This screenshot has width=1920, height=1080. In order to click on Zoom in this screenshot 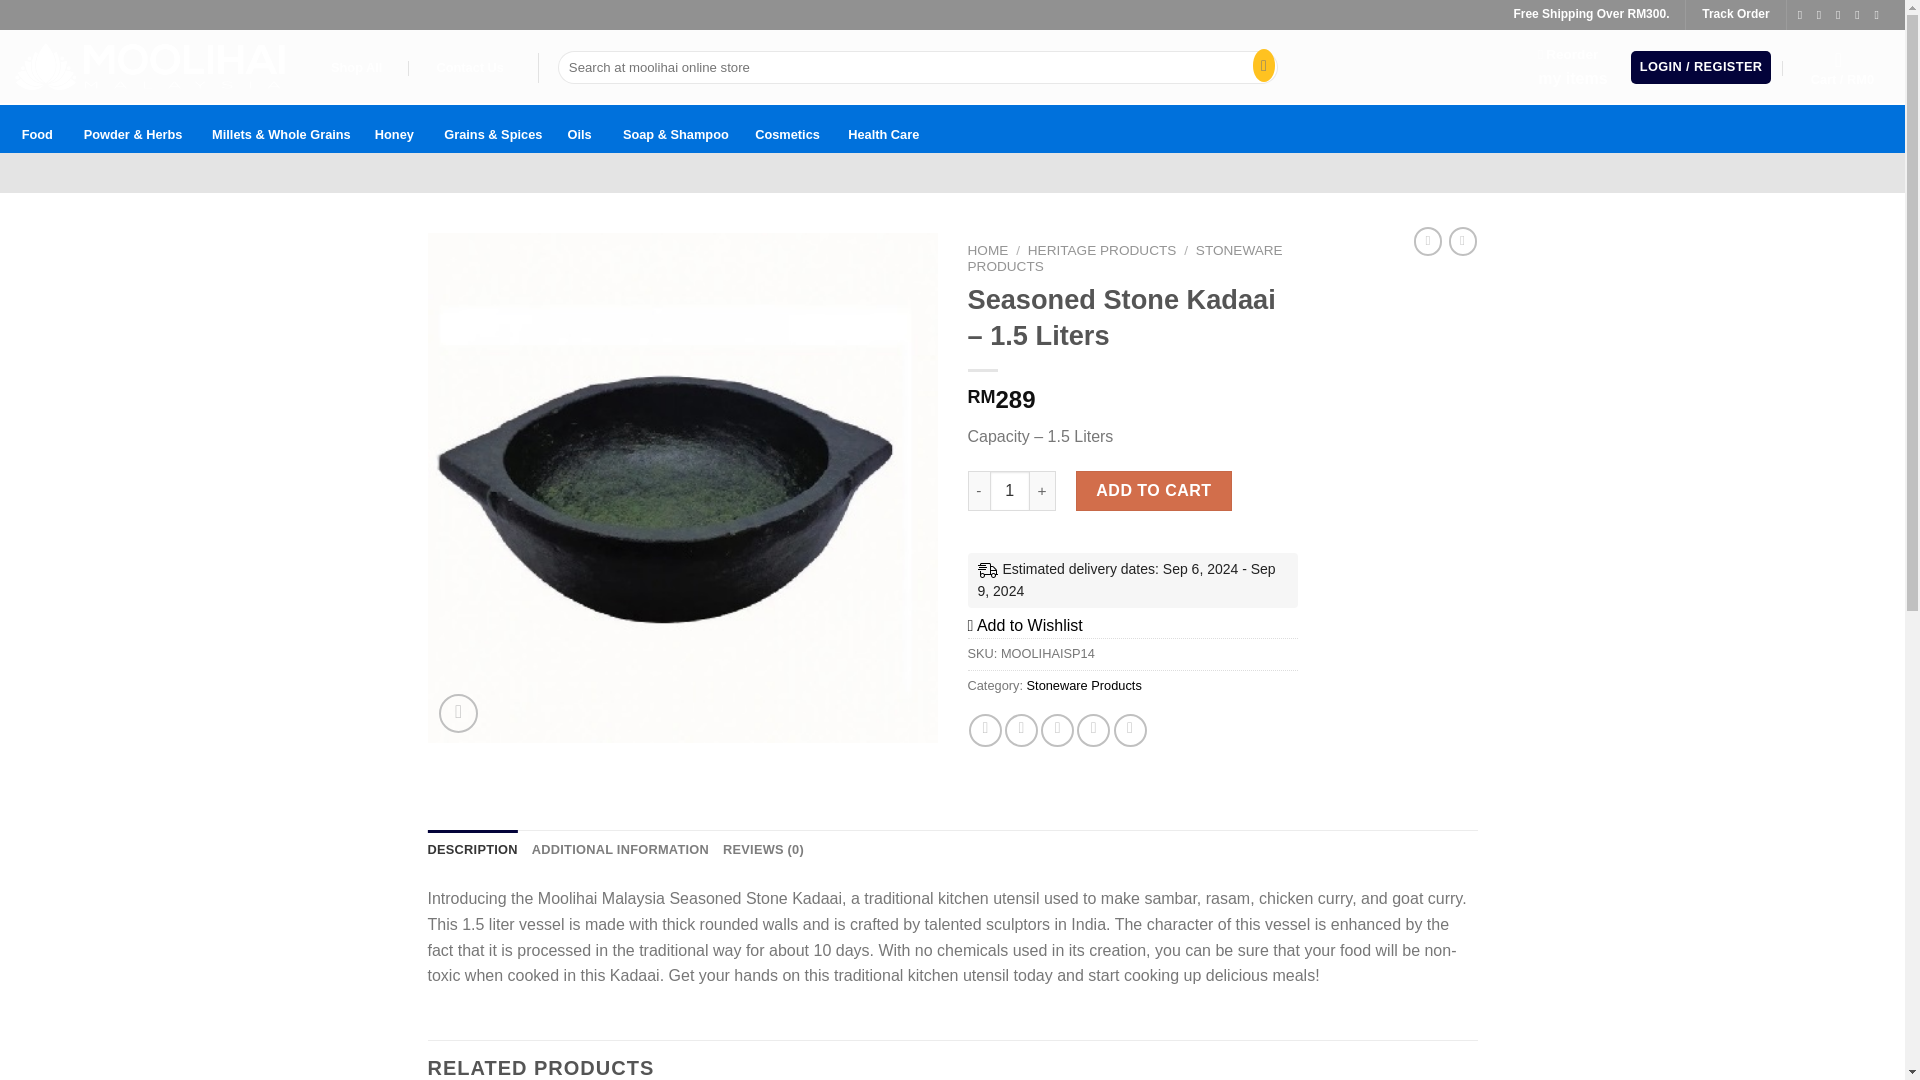, I will do `click(1084, 686)`.